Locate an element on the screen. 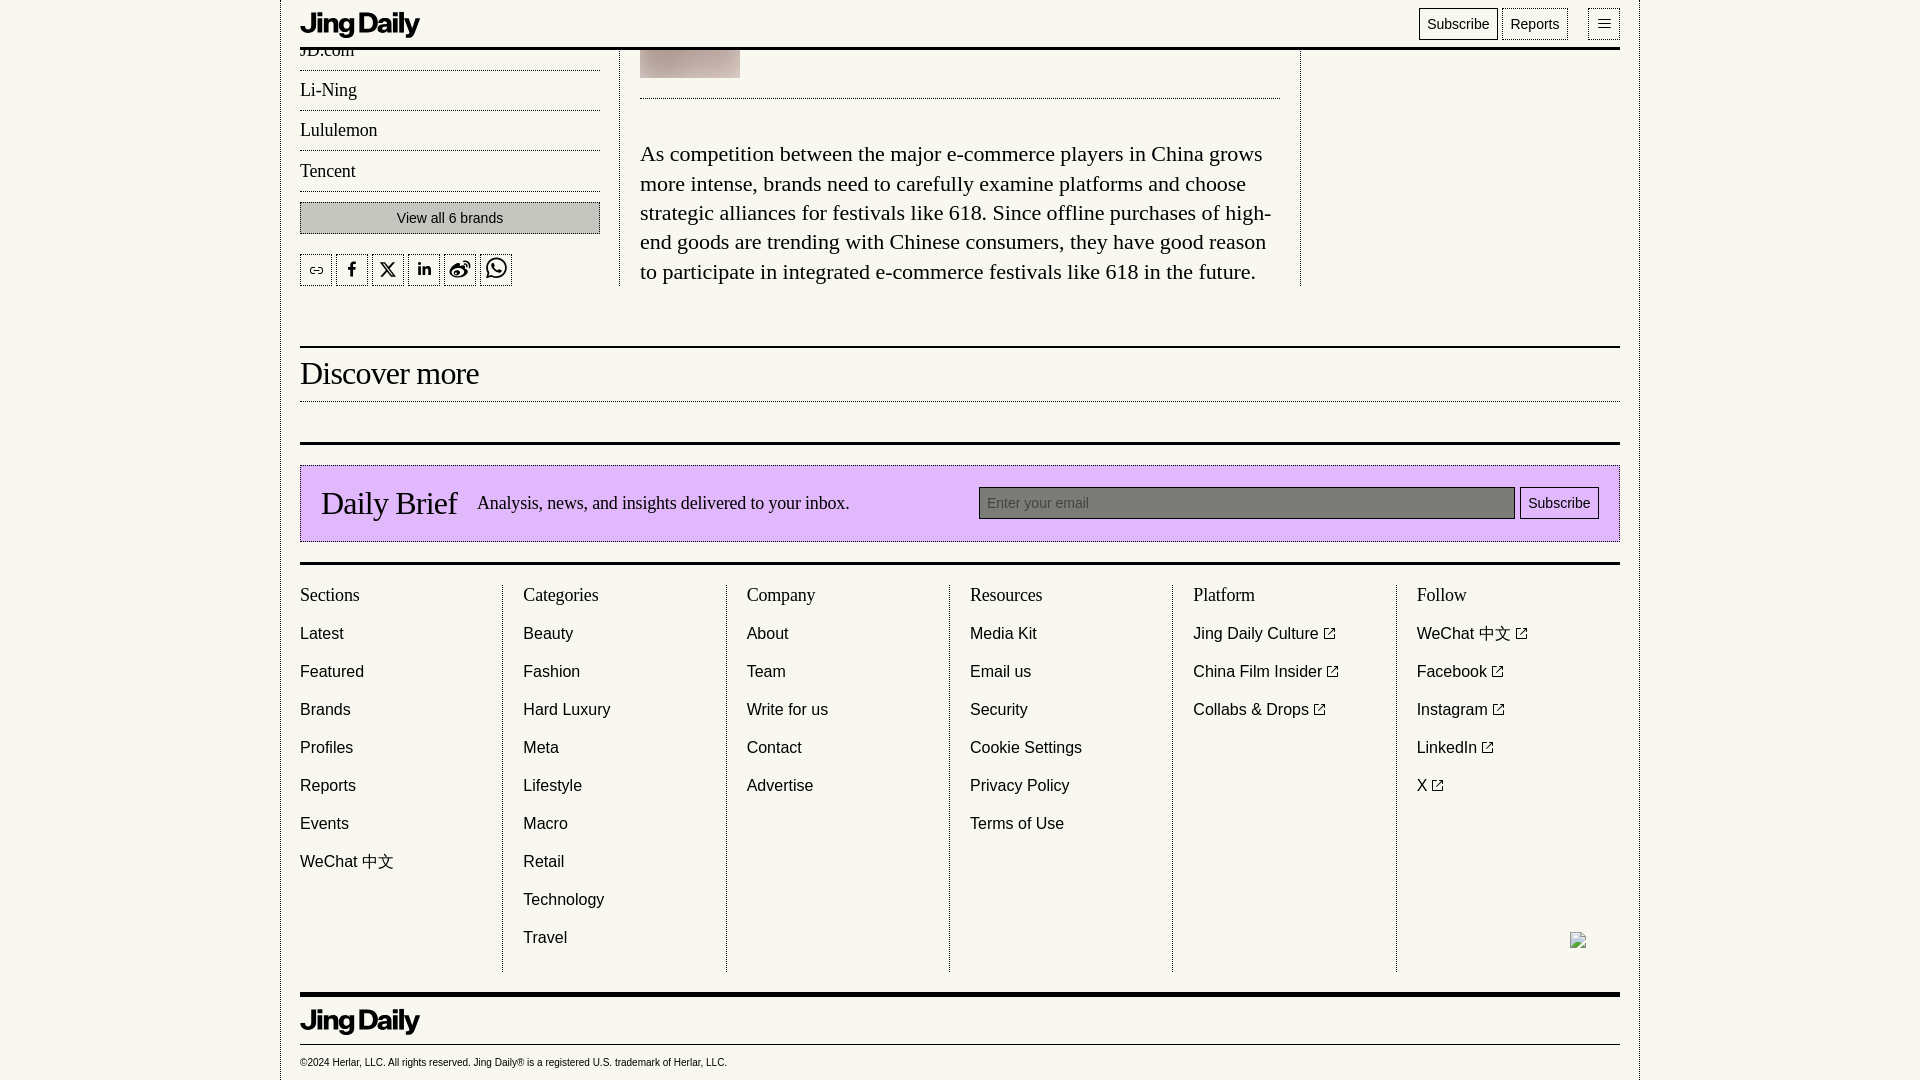 The height and width of the screenshot is (1080, 1920). Reports is located at coordinates (327, 785).